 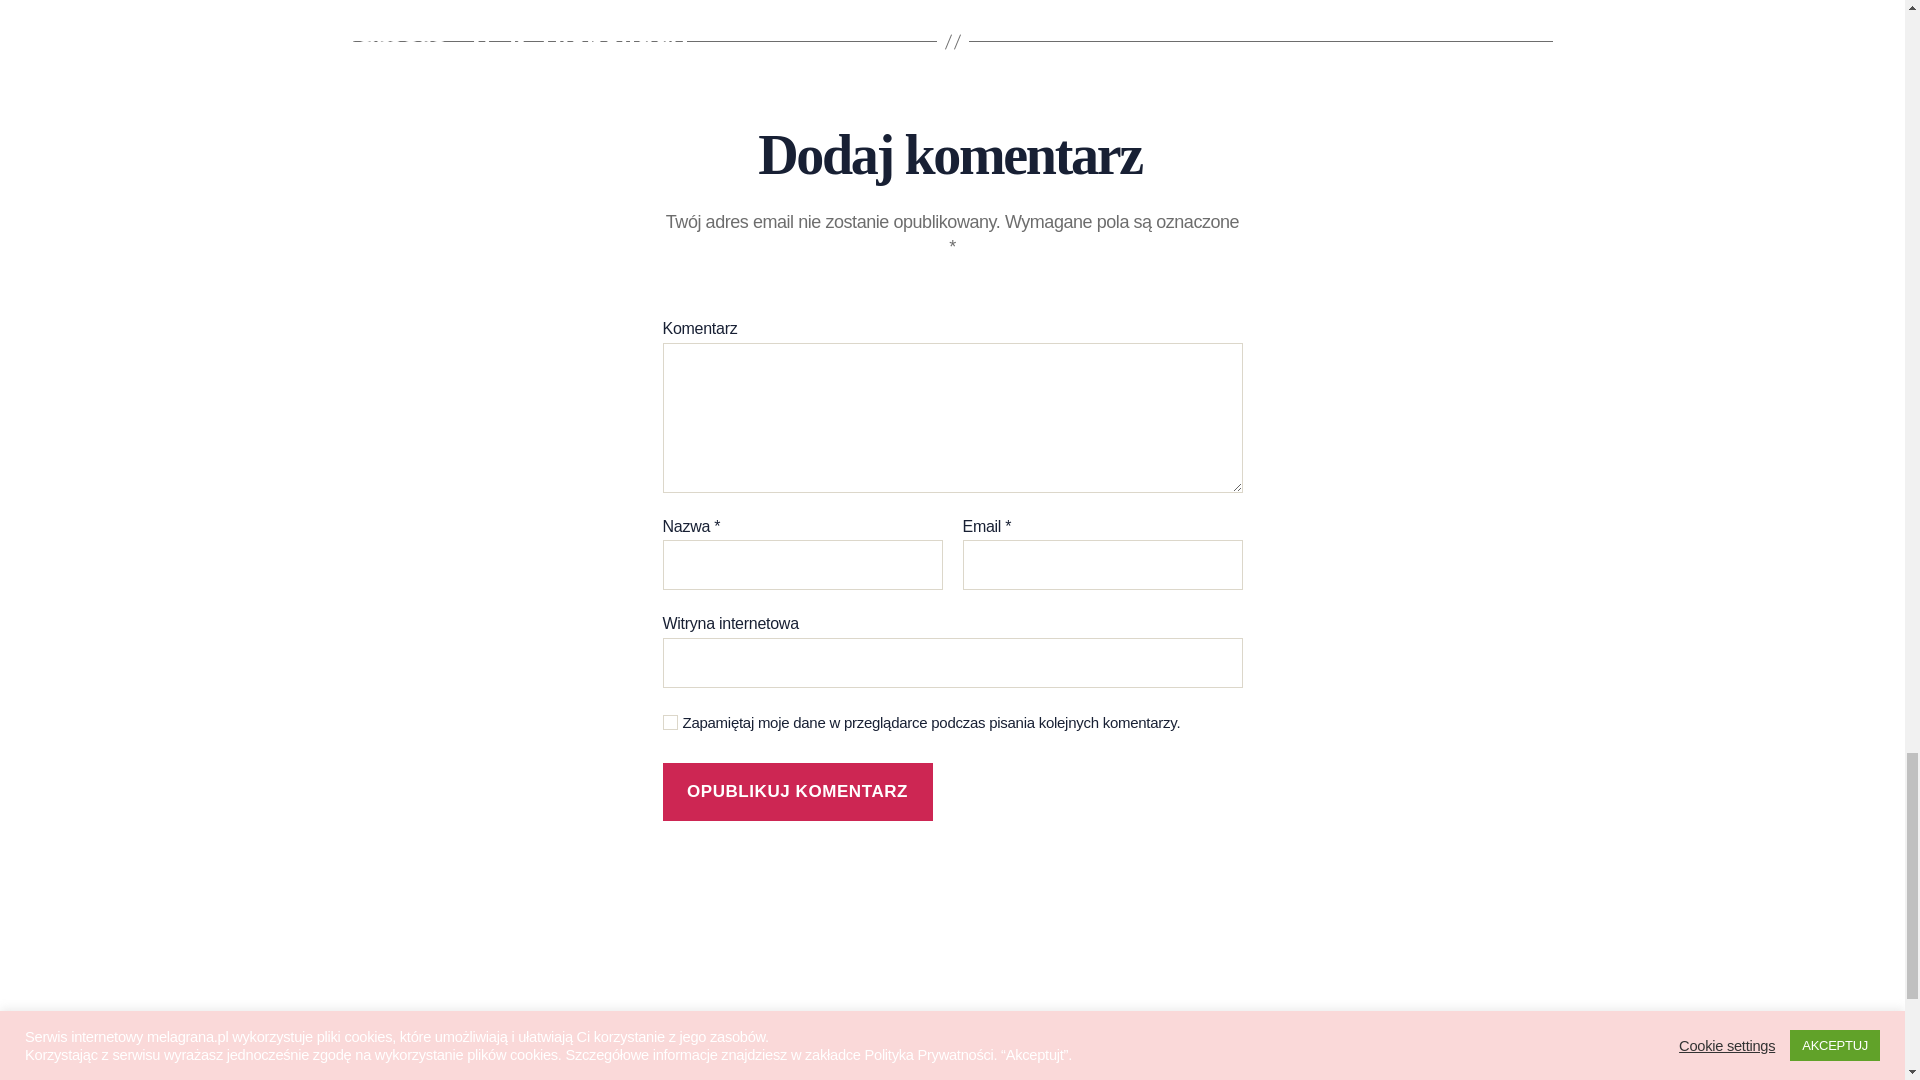 I want to click on Opublikuj komentarz, so click(x=796, y=792).